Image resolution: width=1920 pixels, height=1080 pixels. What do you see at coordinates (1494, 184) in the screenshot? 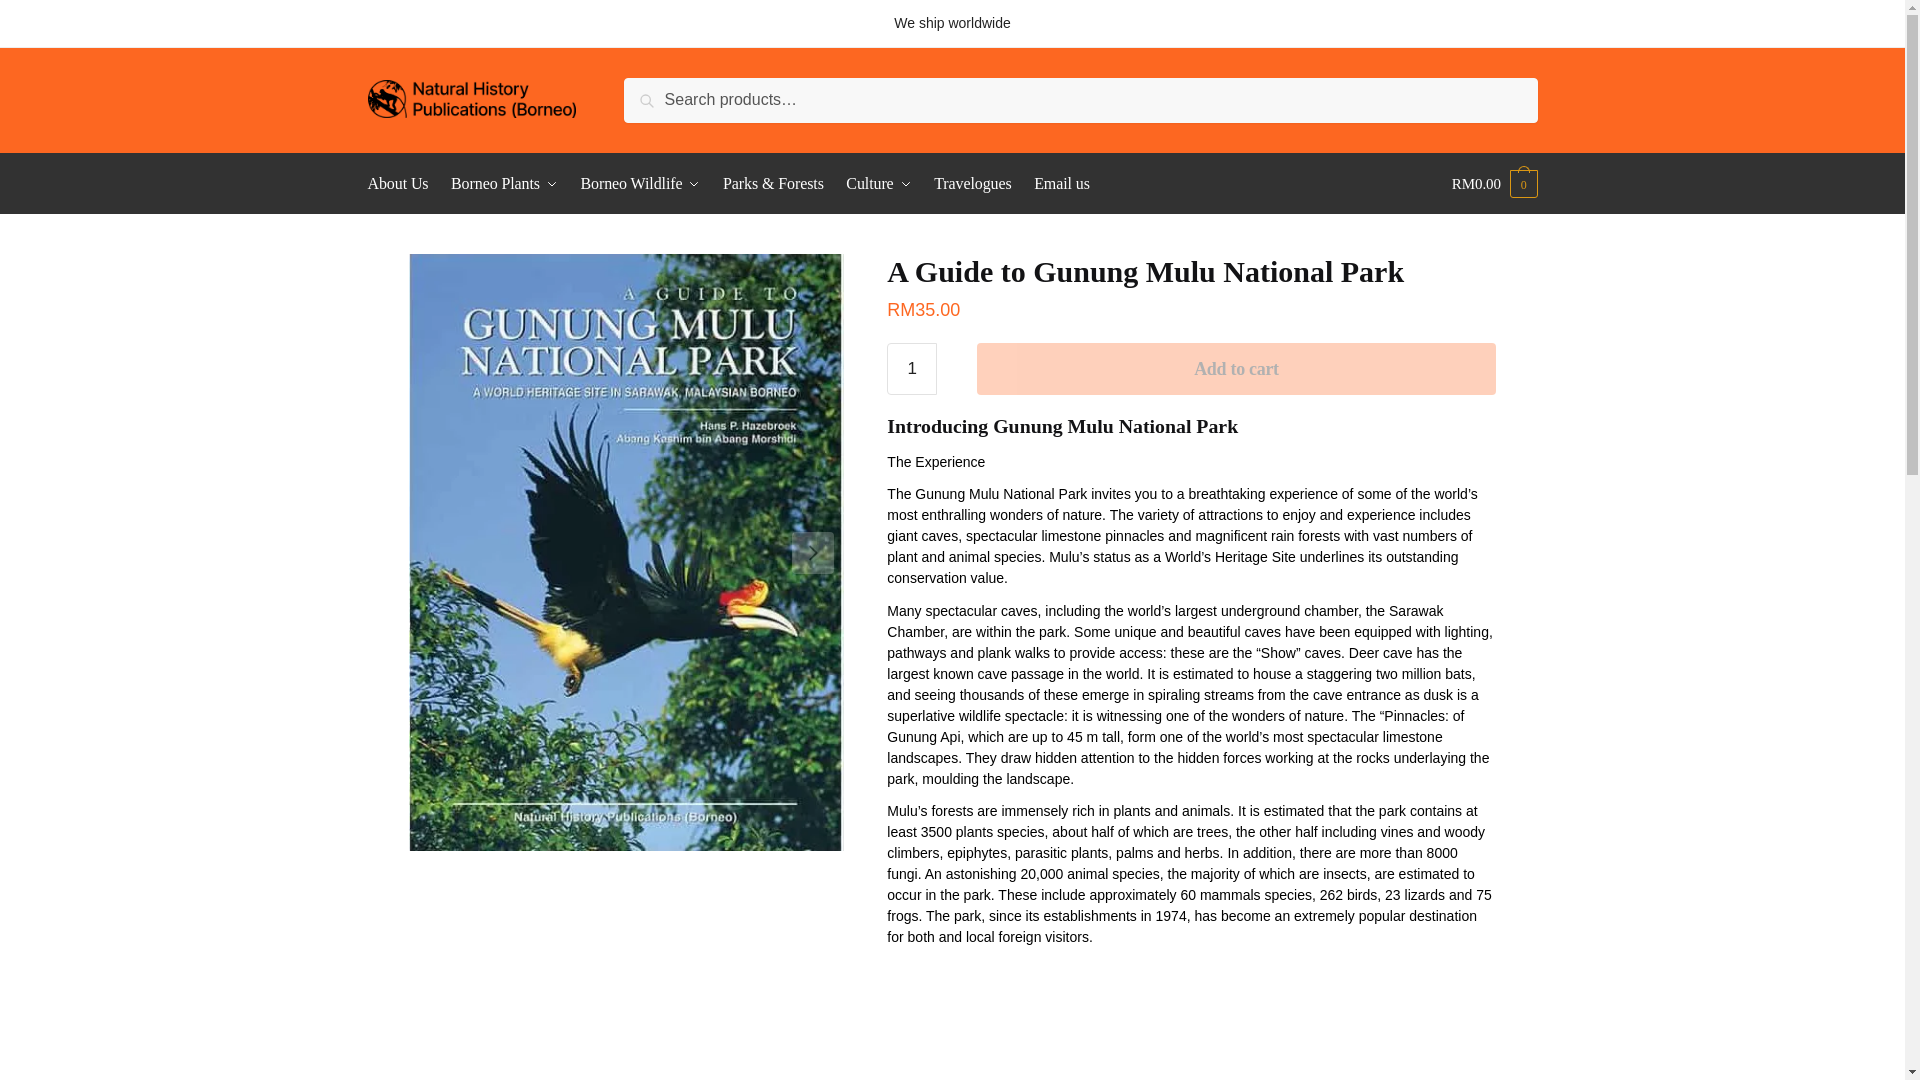
I see `RM0.00 0` at bounding box center [1494, 184].